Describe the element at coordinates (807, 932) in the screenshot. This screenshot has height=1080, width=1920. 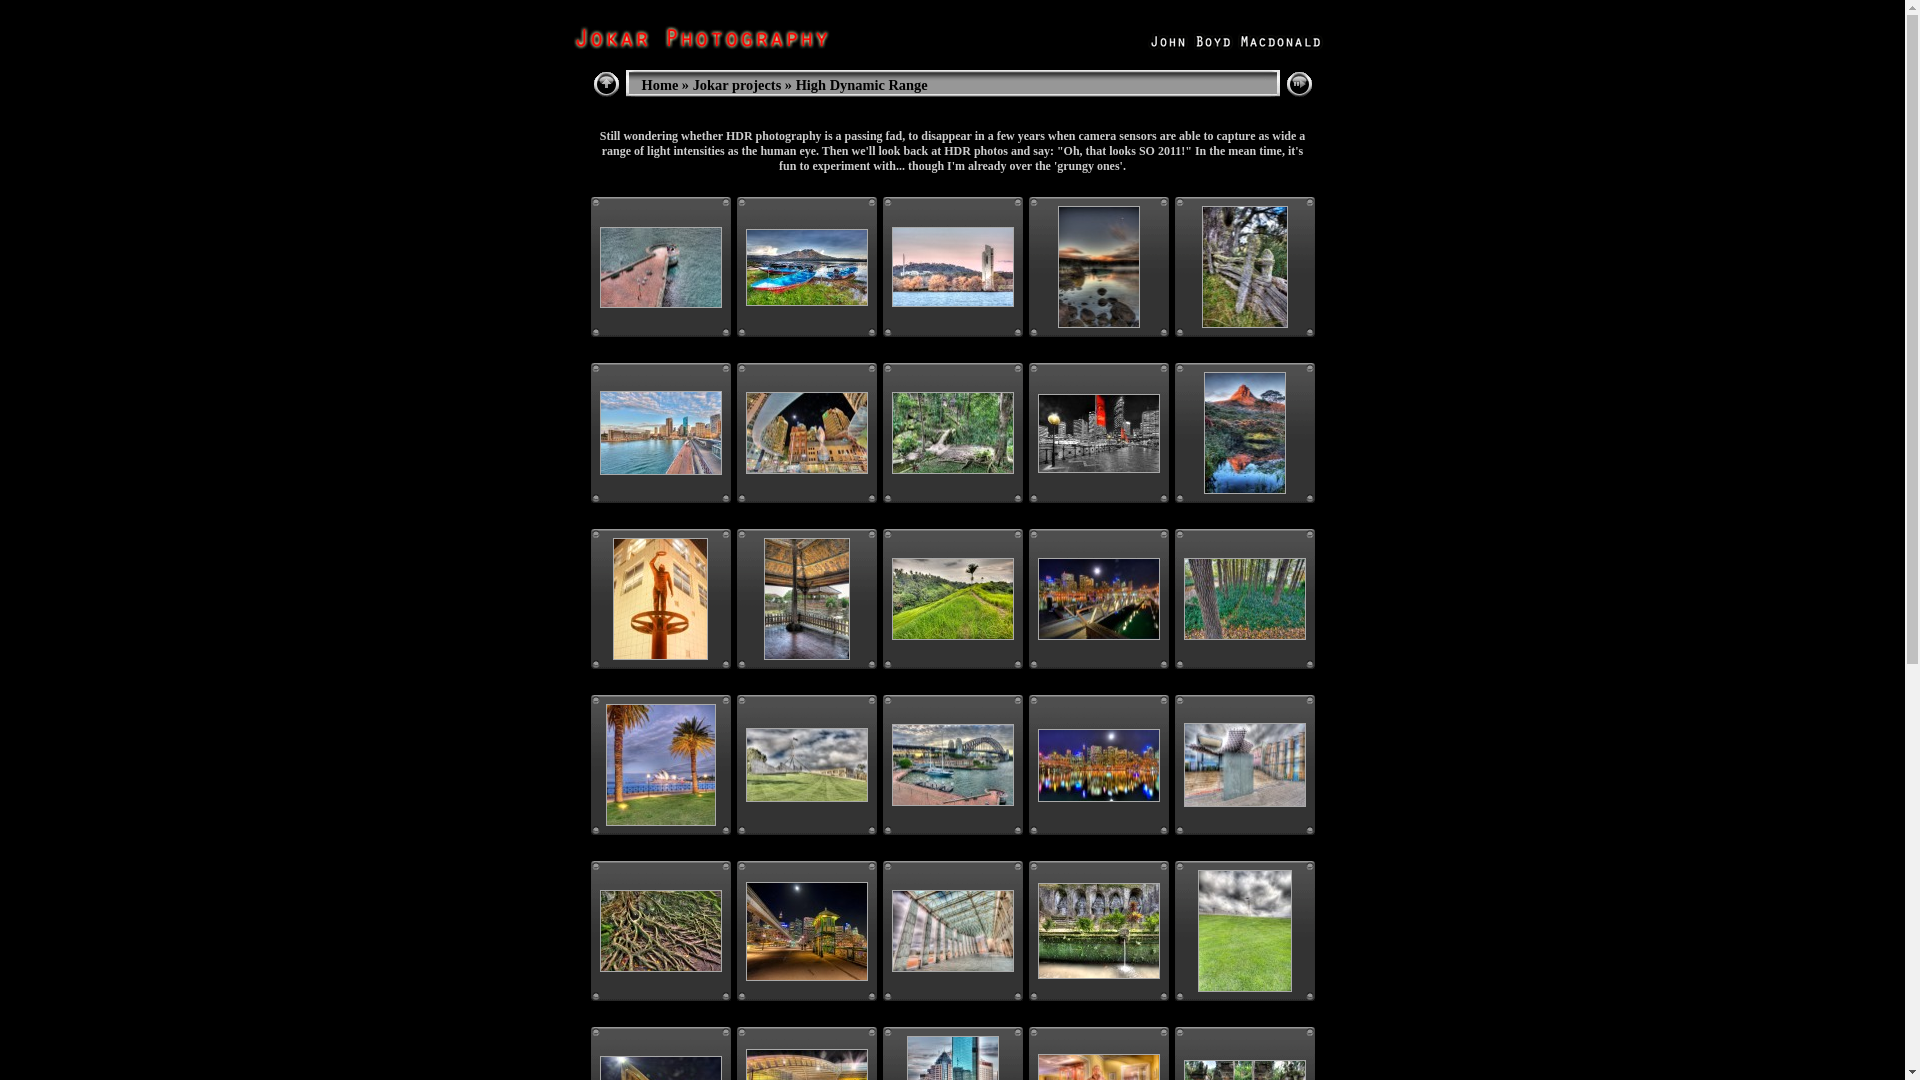
I see ` Darling Harbour, Sydney ` at that location.